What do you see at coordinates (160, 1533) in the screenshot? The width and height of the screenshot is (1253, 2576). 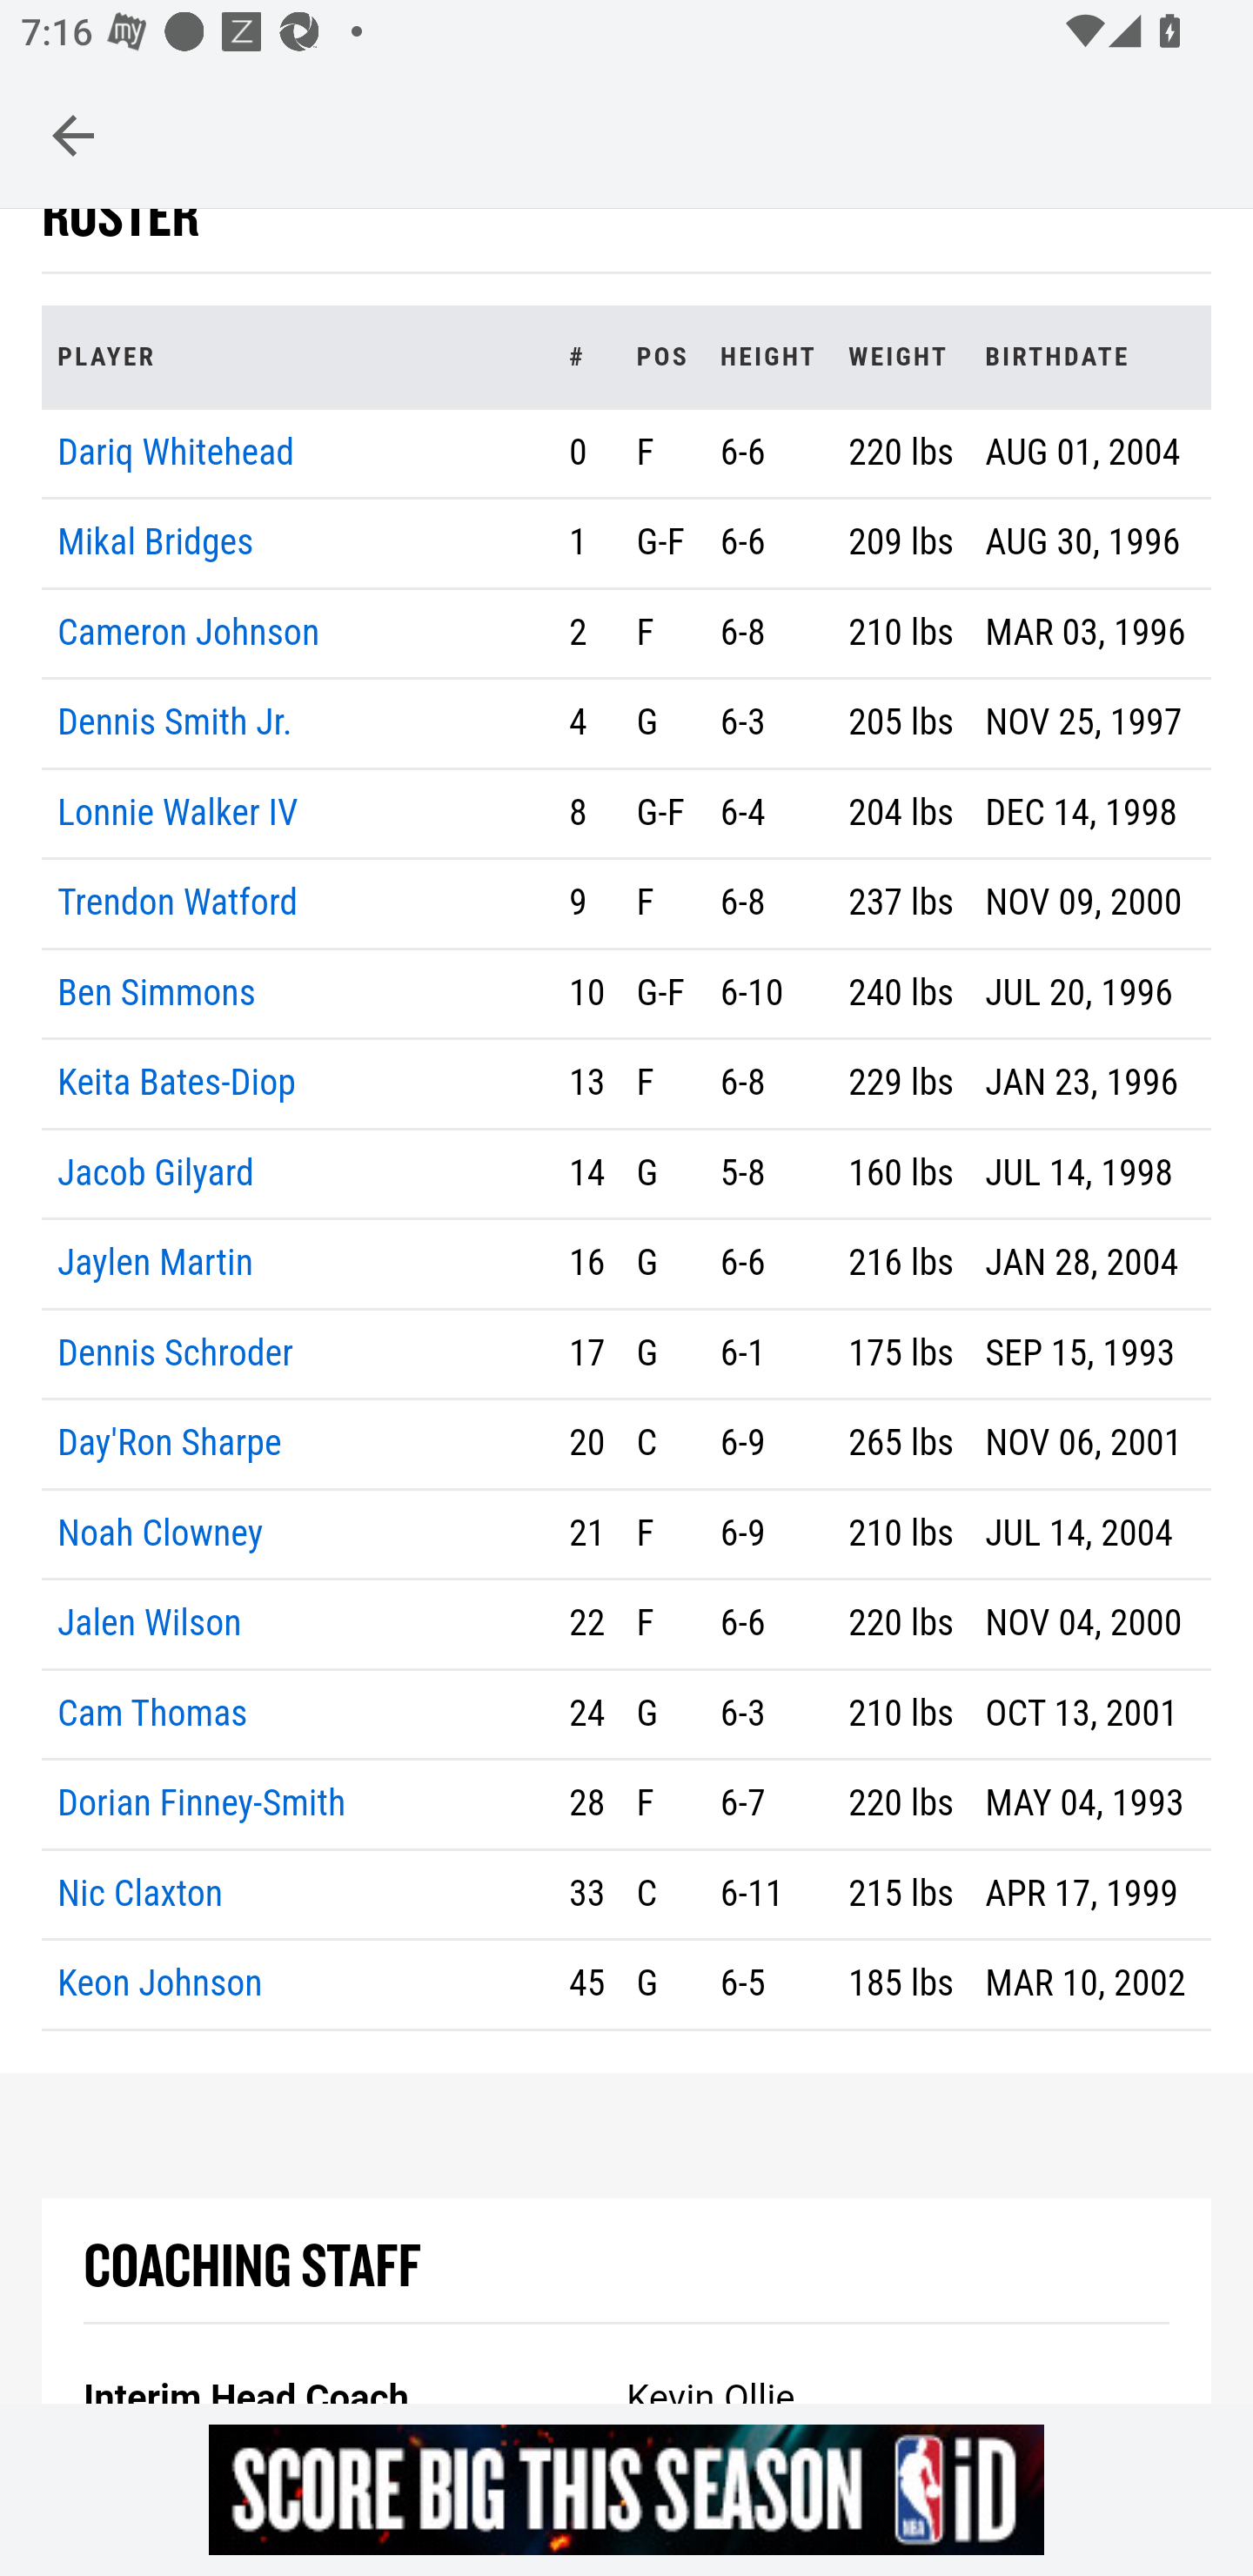 I see `Noah Clowney` at bounding box center [160, 1533].